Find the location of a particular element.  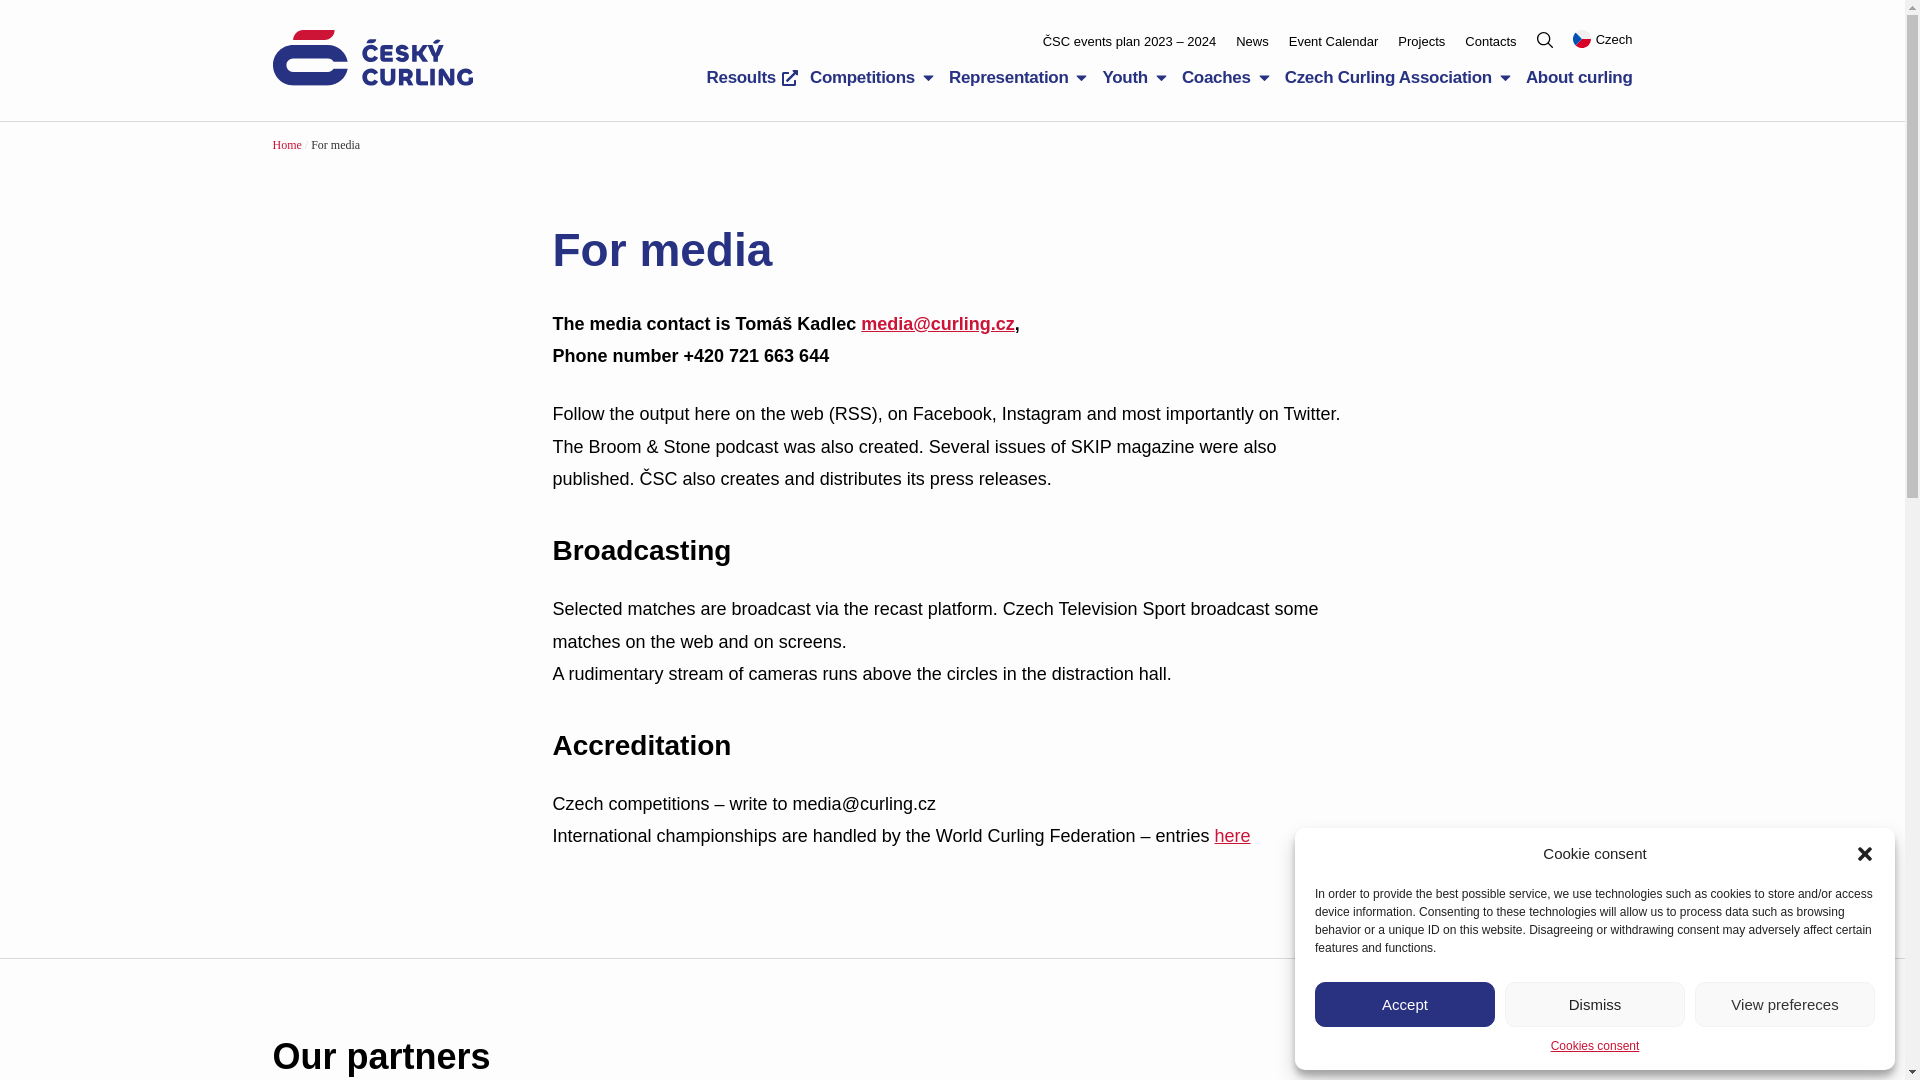

Representation is located at coordinates (1008, 77).